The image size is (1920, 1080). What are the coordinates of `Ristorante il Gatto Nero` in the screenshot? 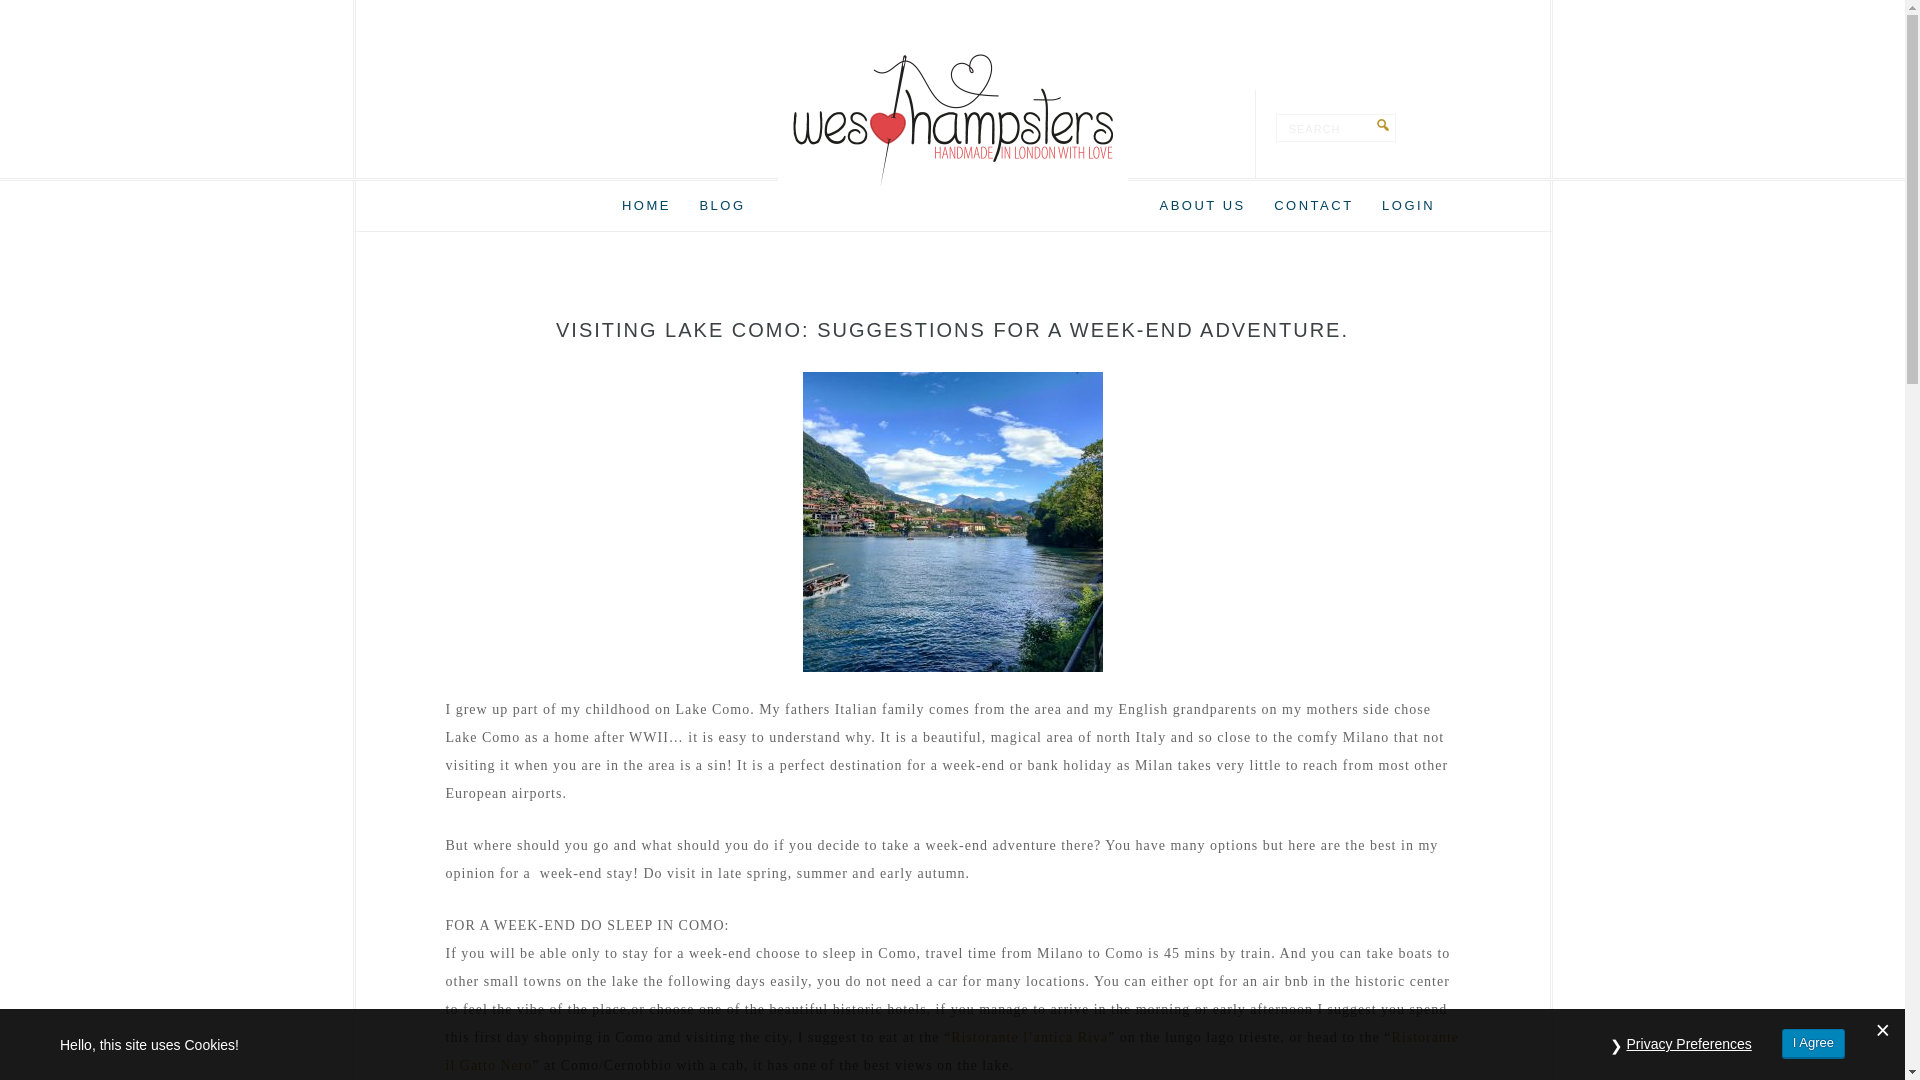 It's located at (952, 1052).